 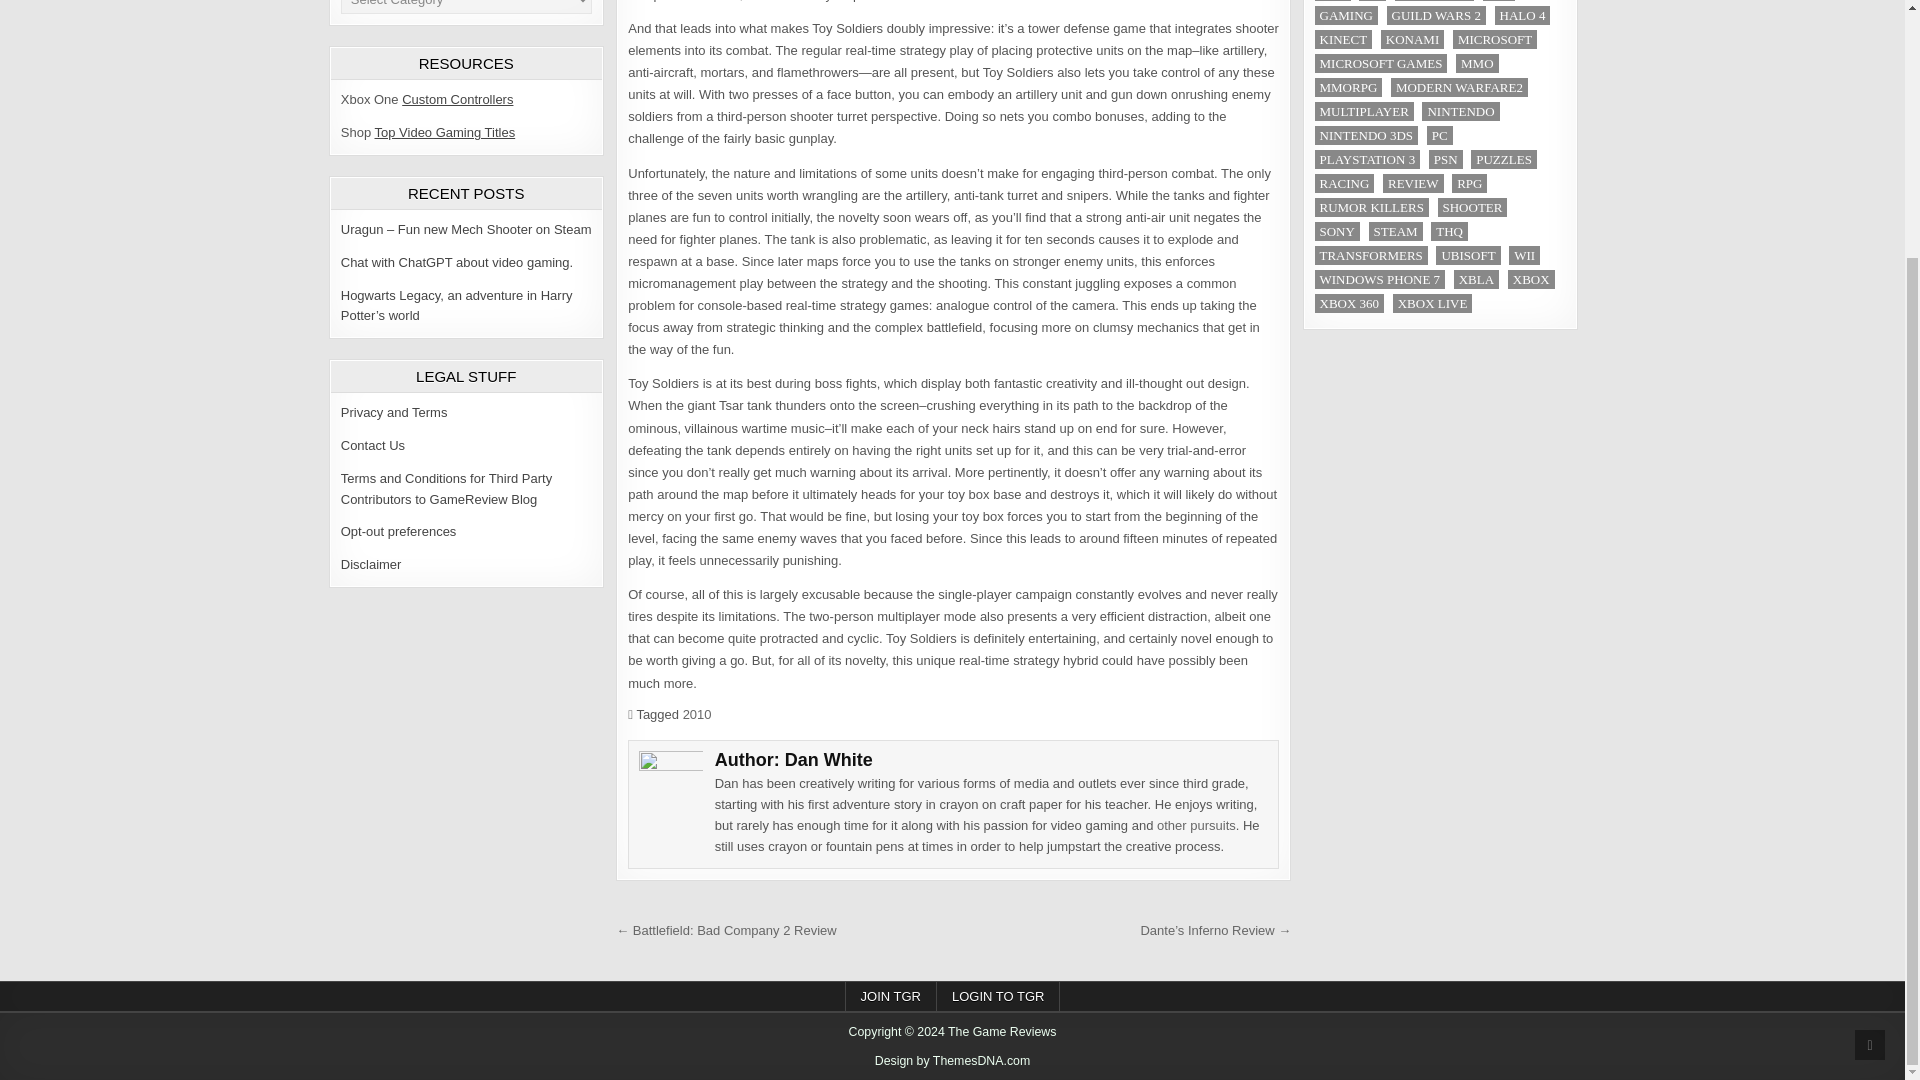 What do you see at coordinates (1196, 824) in the screenshot?
I see `other pursuits` at bounding box center [1196, 824].